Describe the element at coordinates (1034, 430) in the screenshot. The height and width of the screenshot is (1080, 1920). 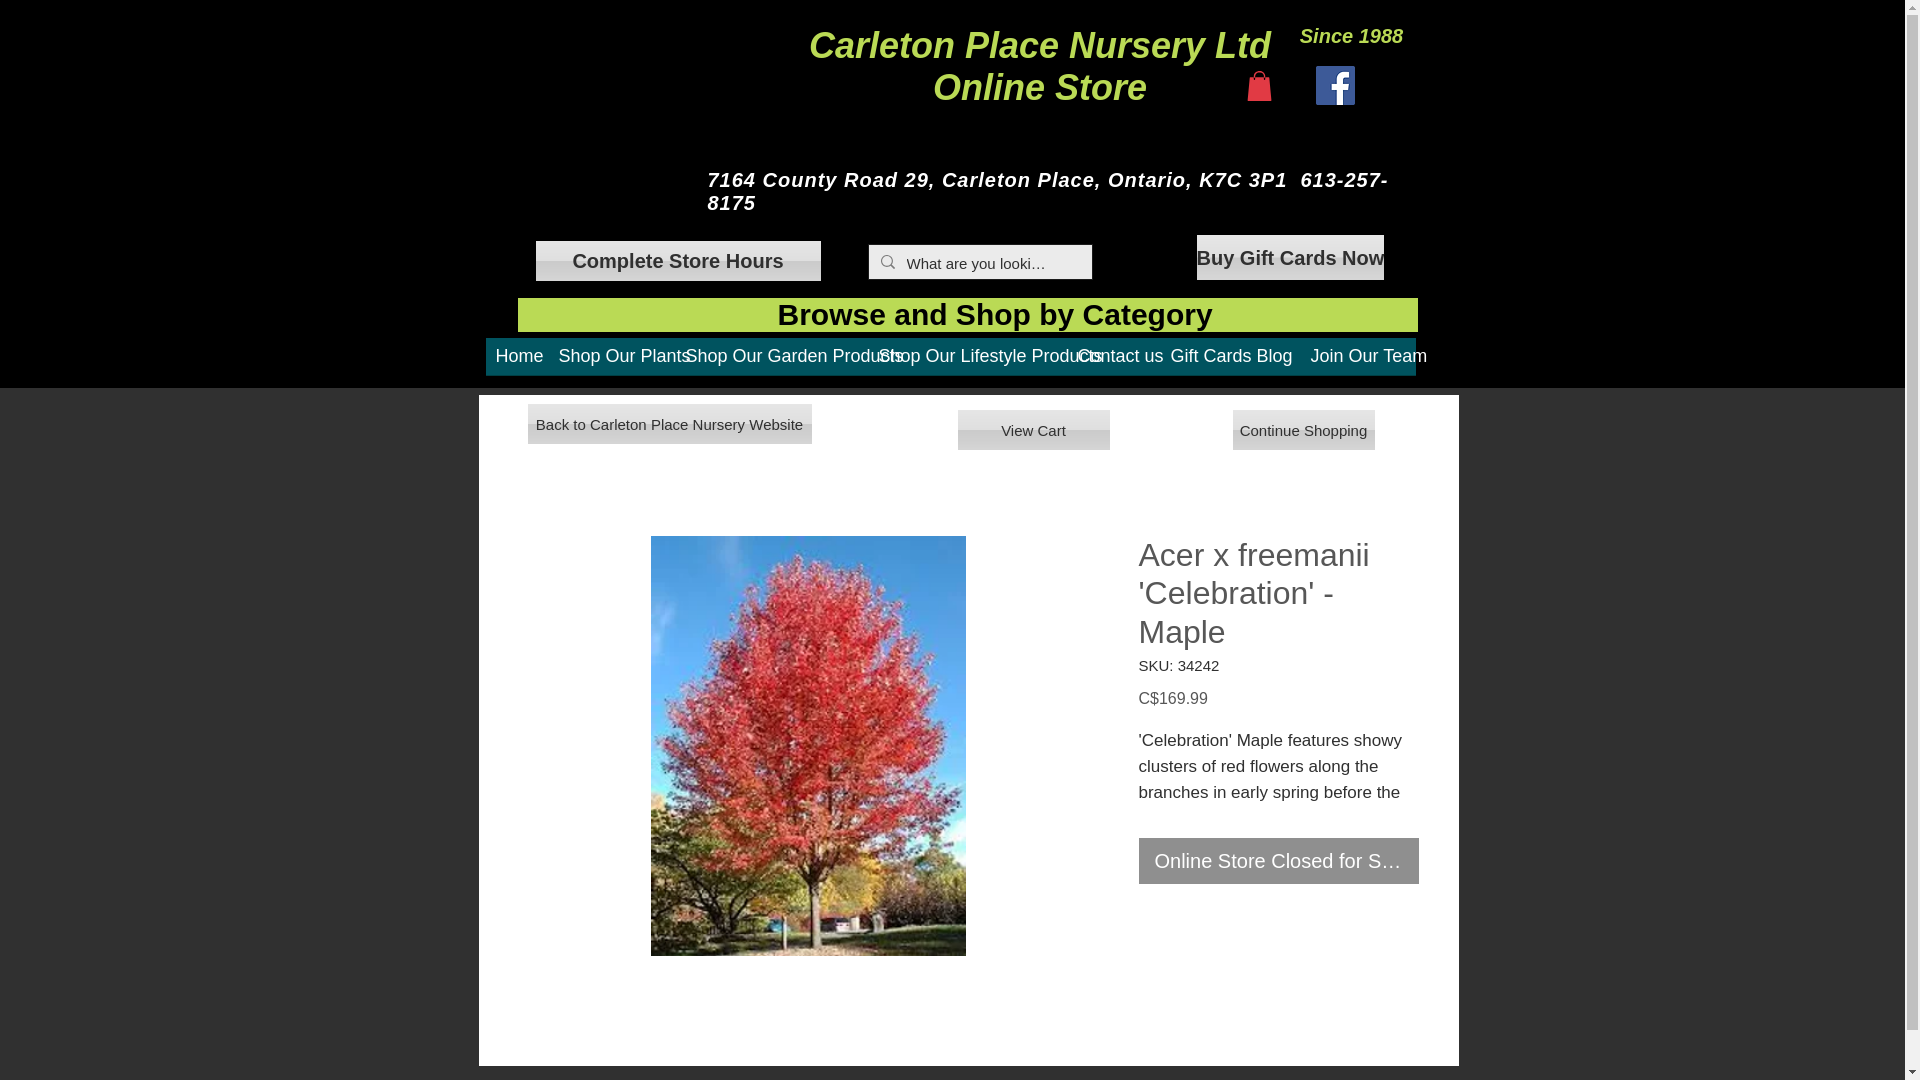
I see `View Cart` at that location.